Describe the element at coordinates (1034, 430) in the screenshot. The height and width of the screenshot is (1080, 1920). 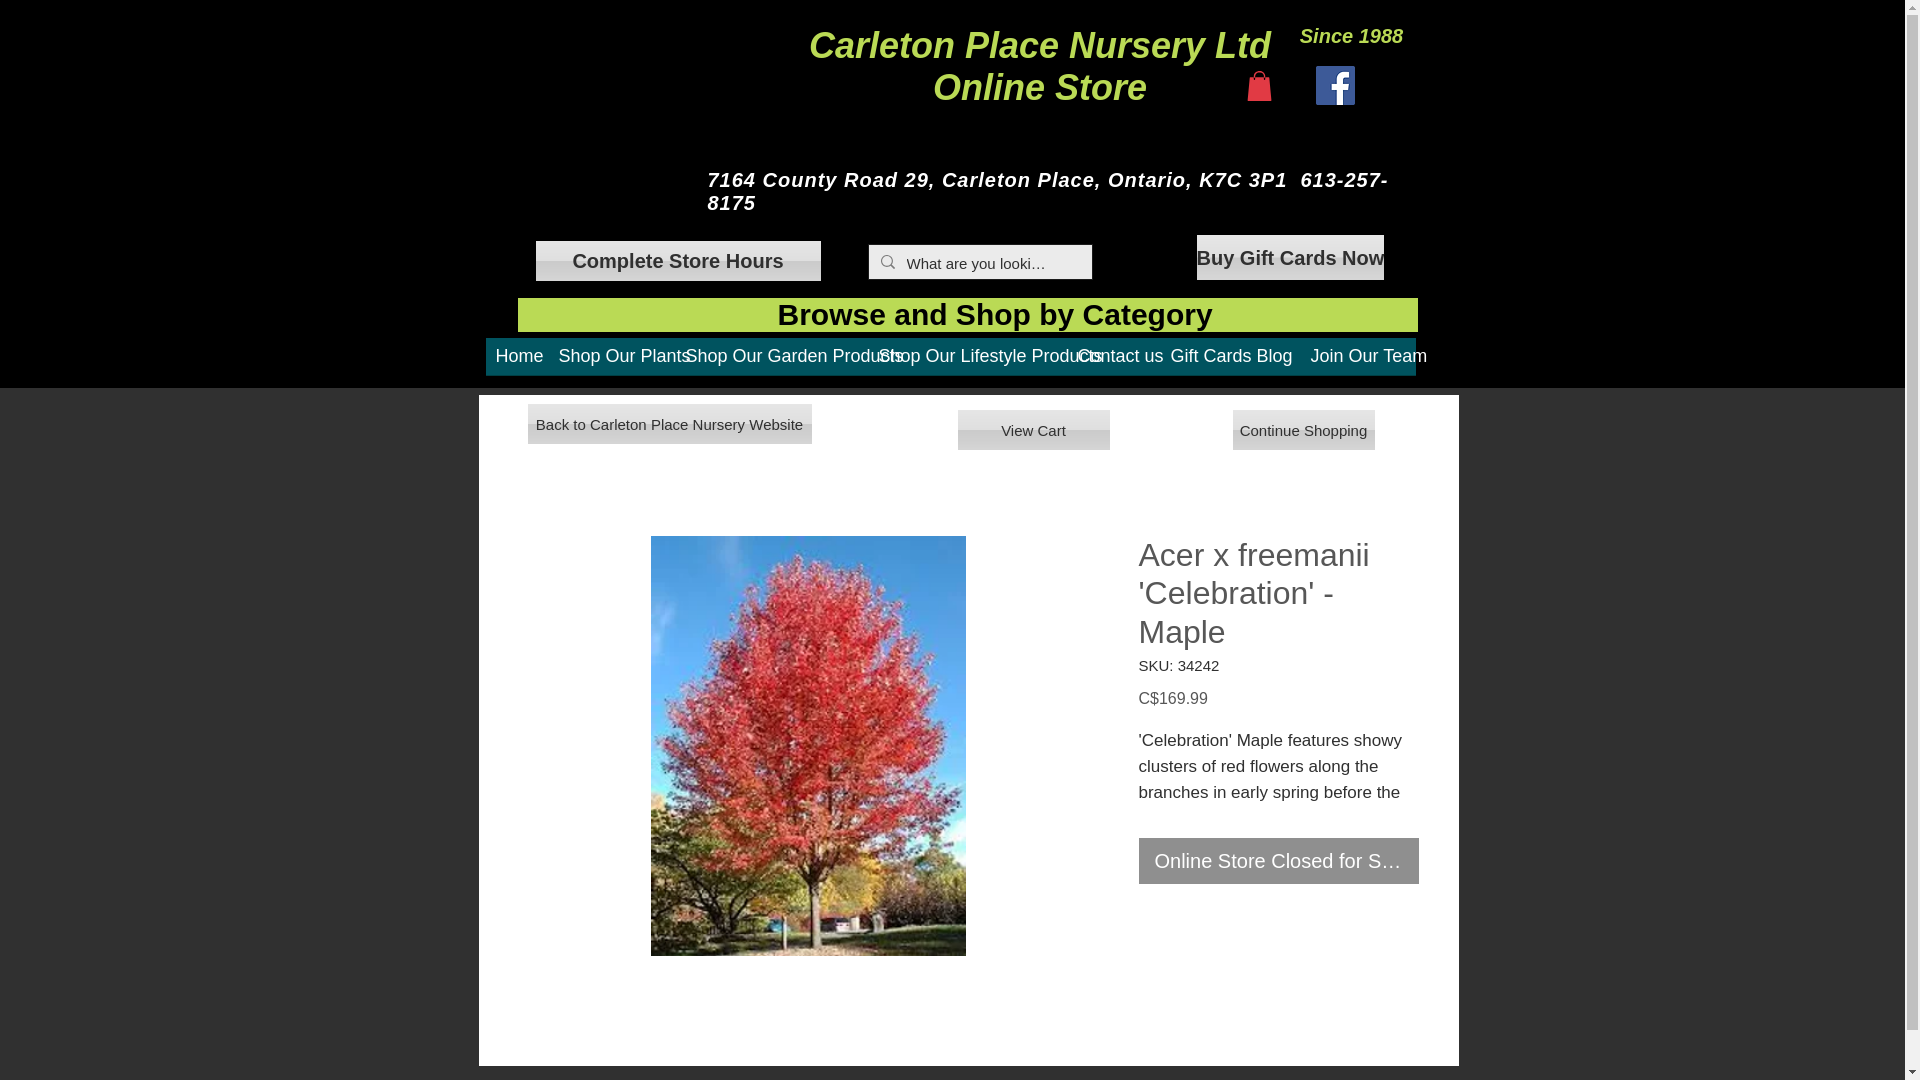
I see `View Cart` at that location.